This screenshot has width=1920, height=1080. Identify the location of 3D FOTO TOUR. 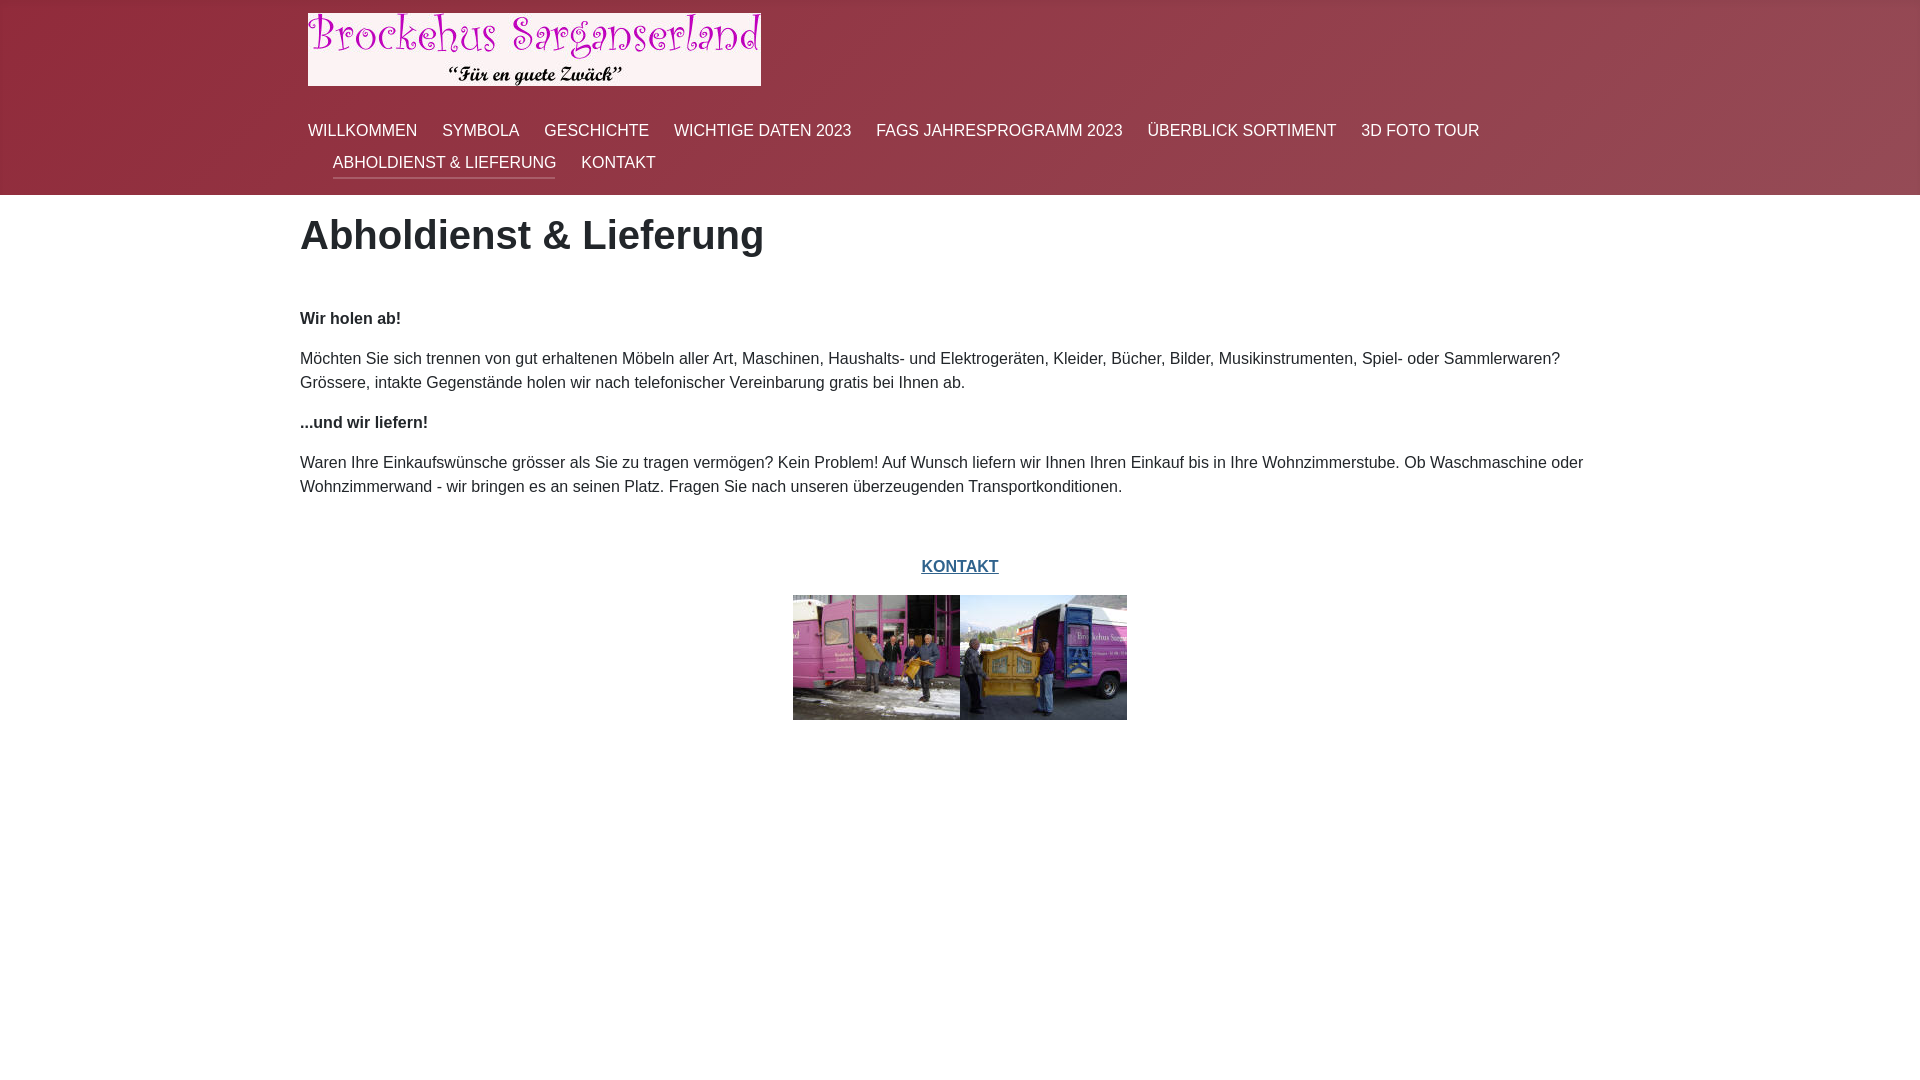
(1420, 130).